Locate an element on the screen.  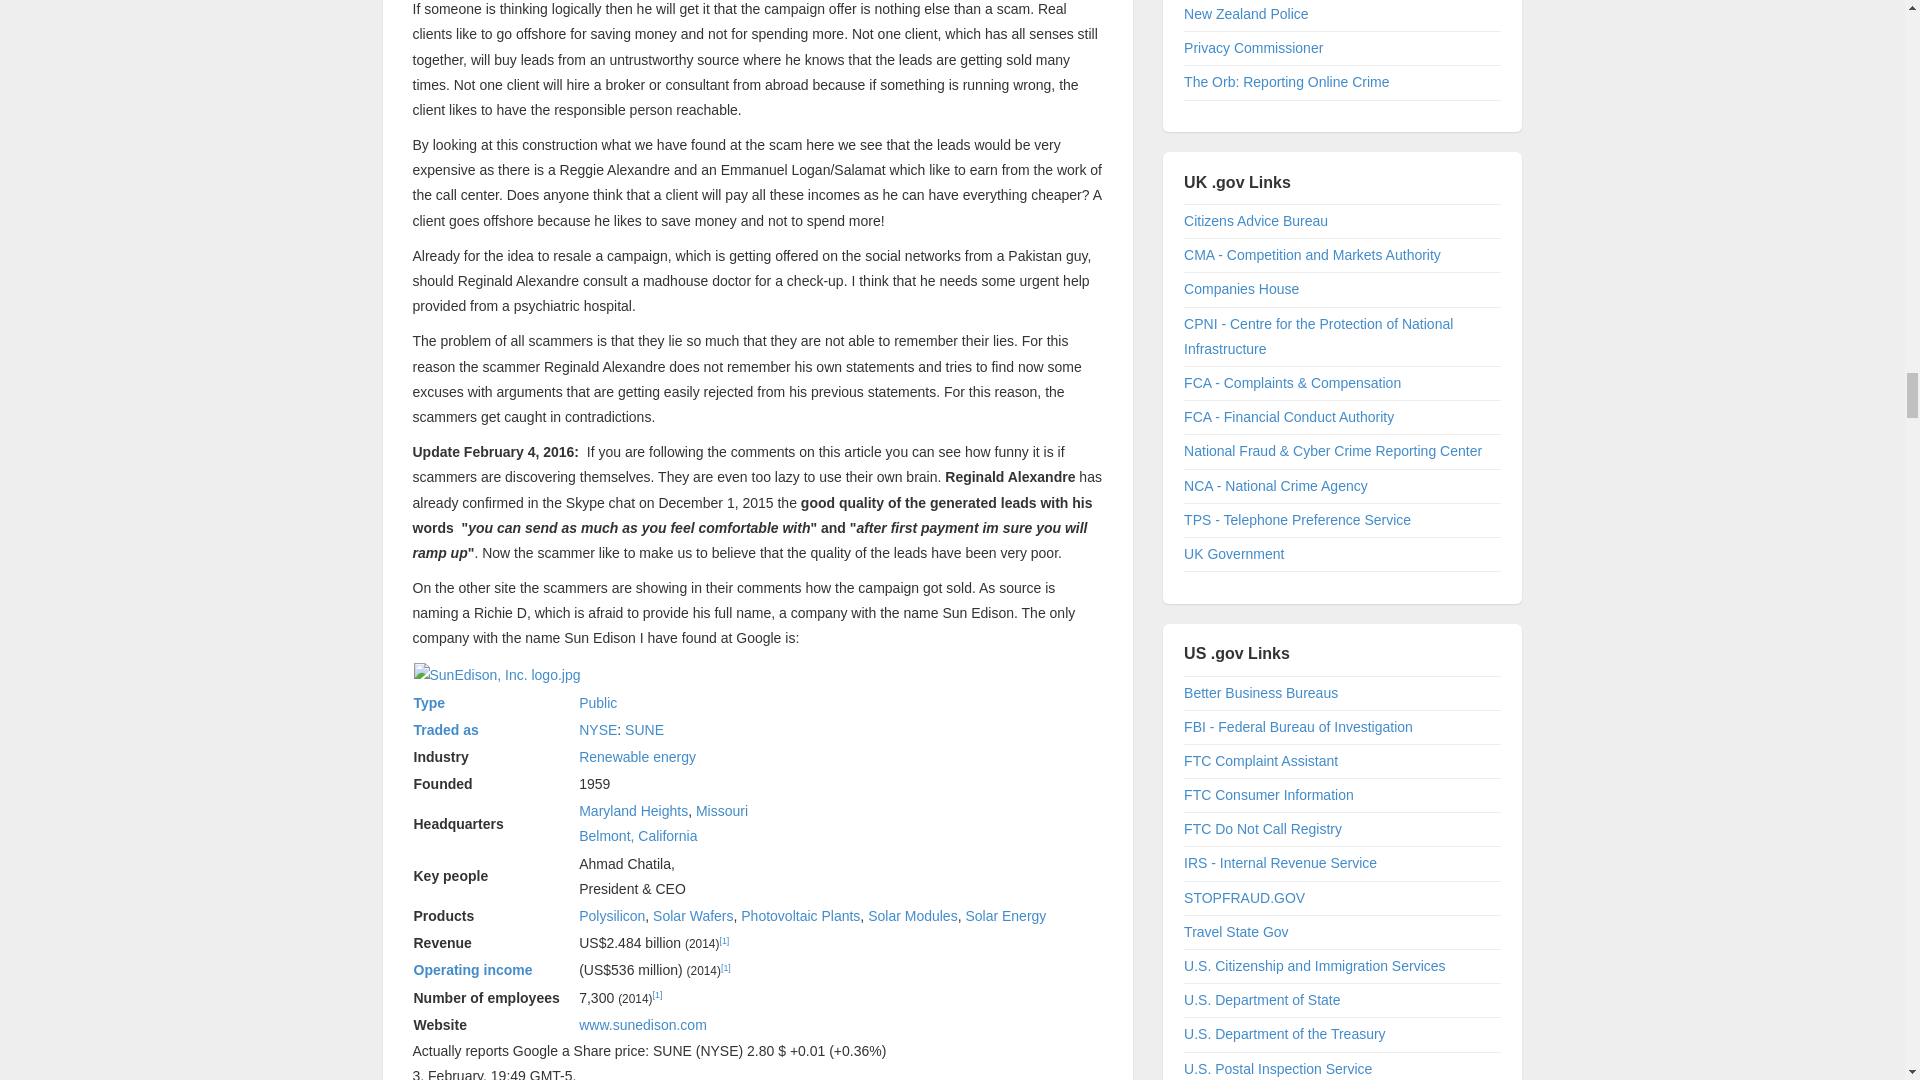
Renewable energy is located at coordinates (637, 756).